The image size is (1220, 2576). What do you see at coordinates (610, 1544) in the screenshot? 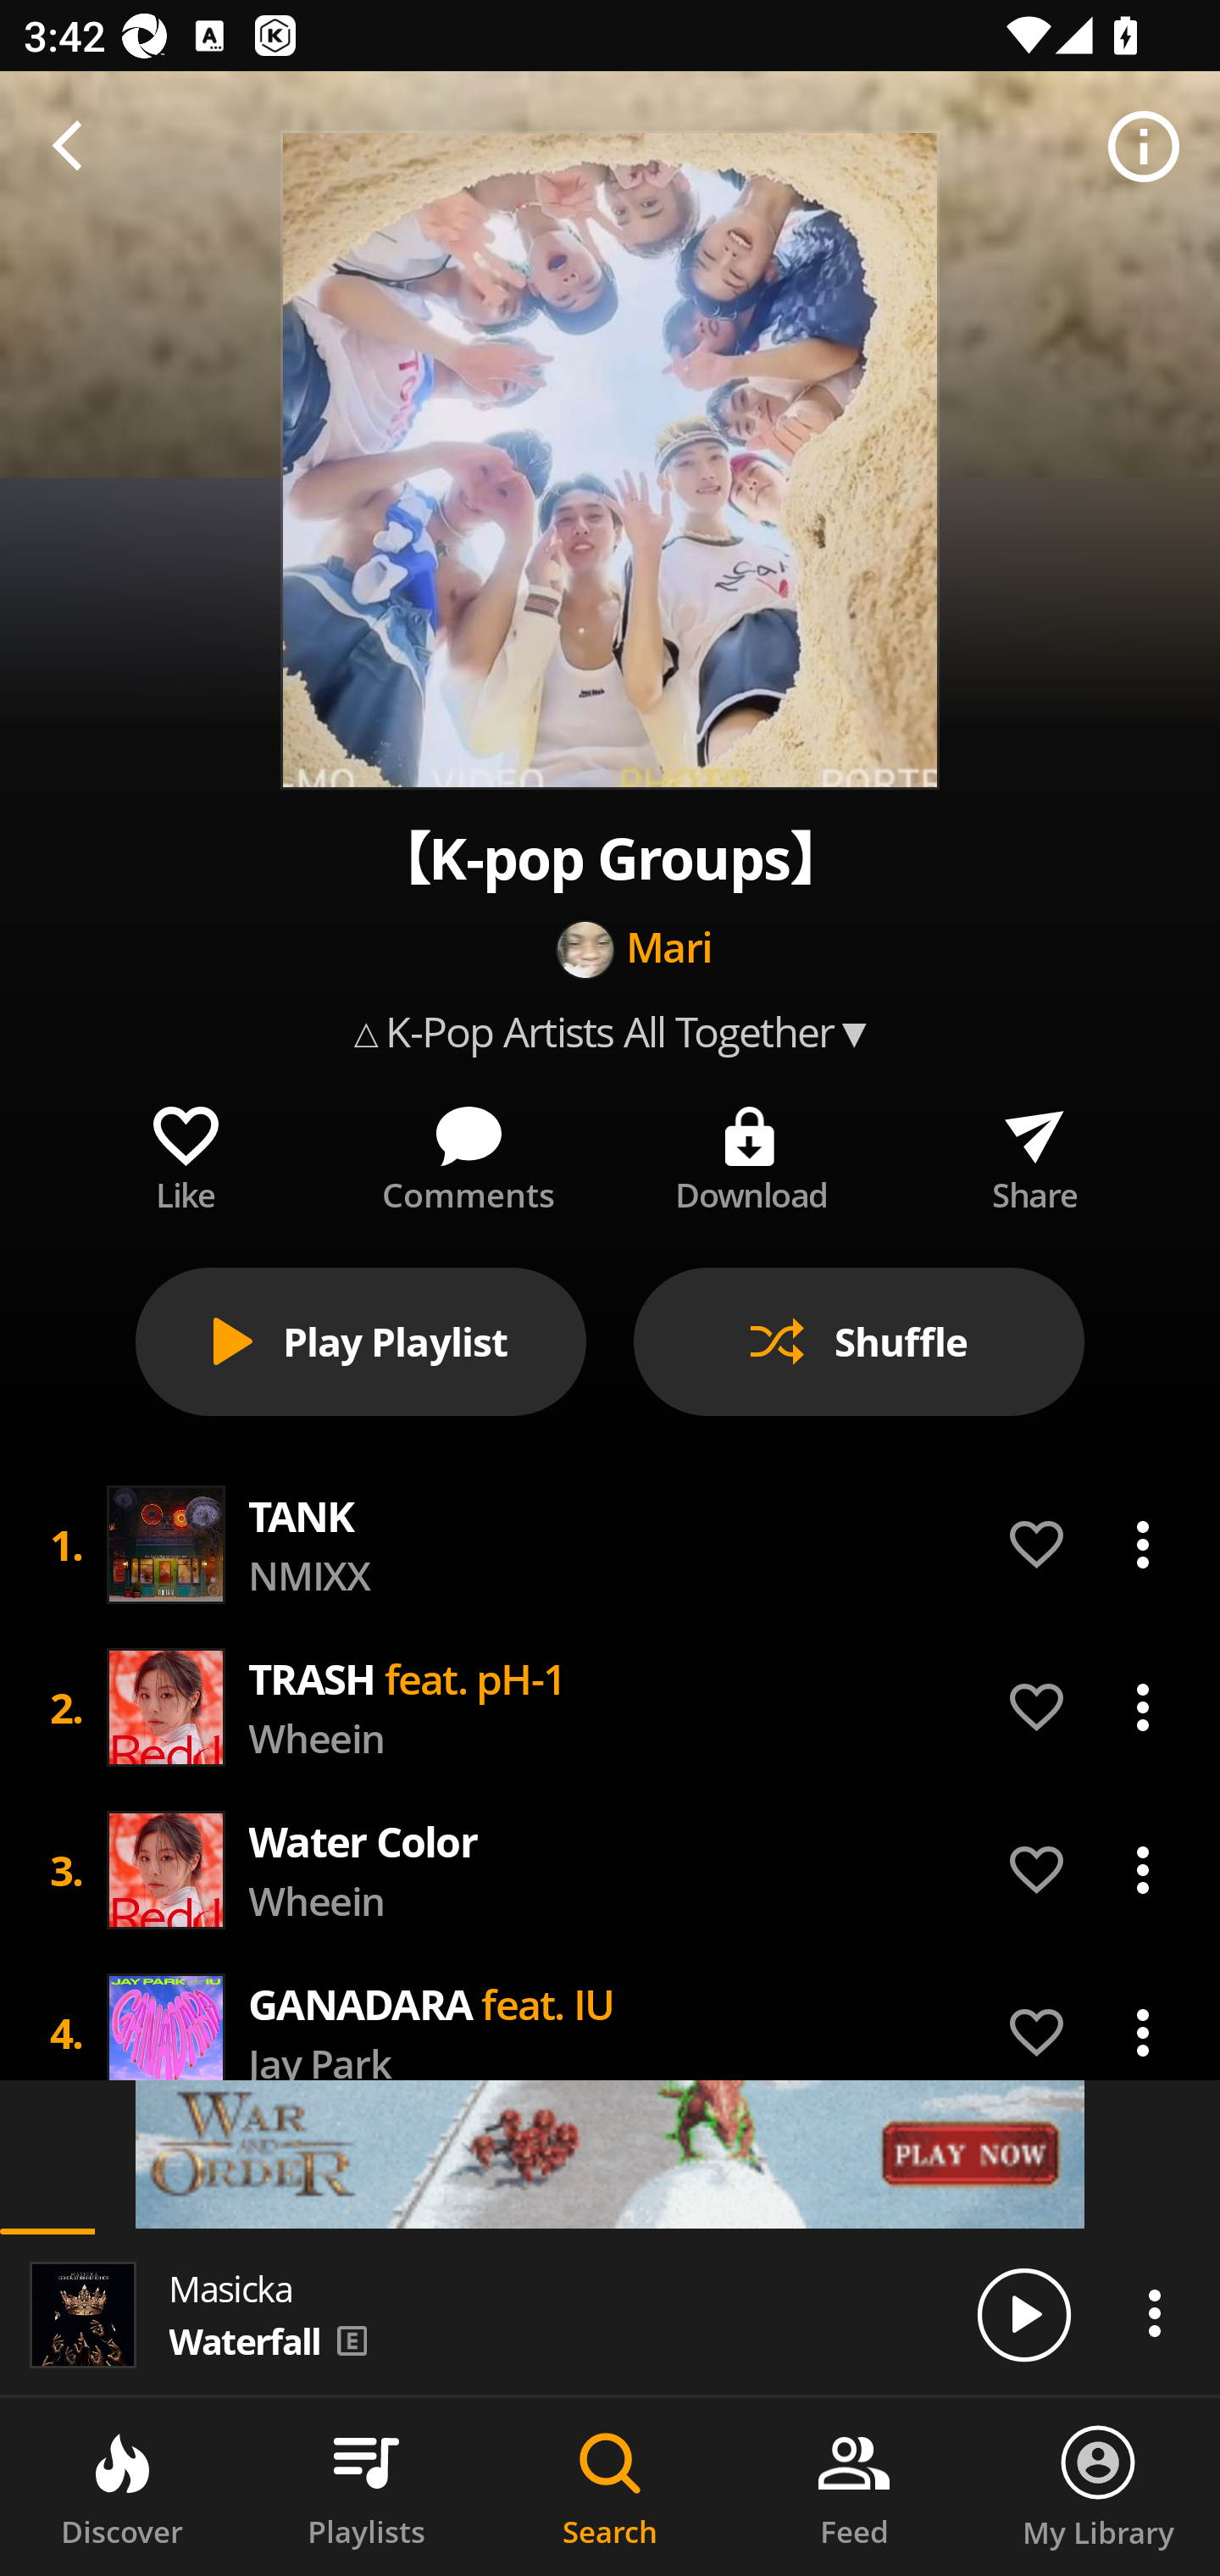
I see `1. Song artwork TANK NMIXX Actions` at bounding box center [610, 1544].